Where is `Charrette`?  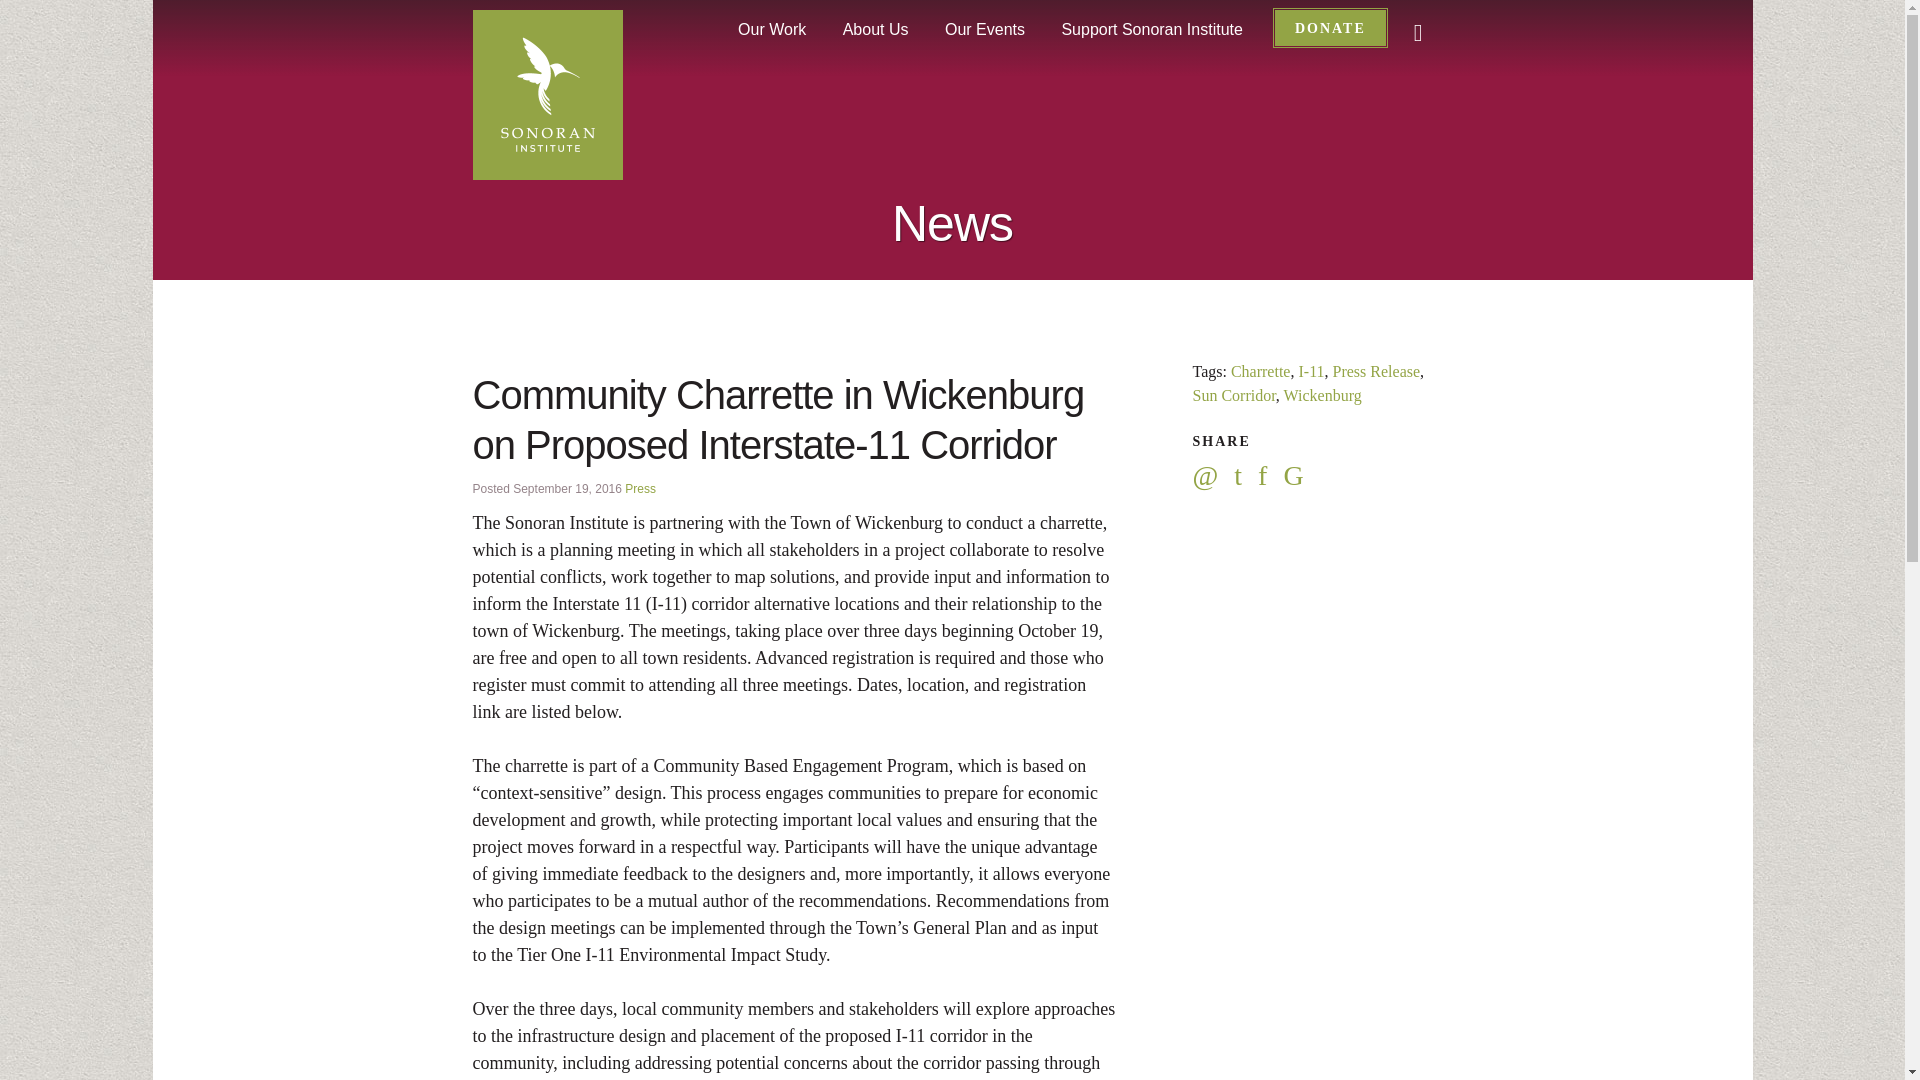
Charrette is located at coordinates (1260, 371).